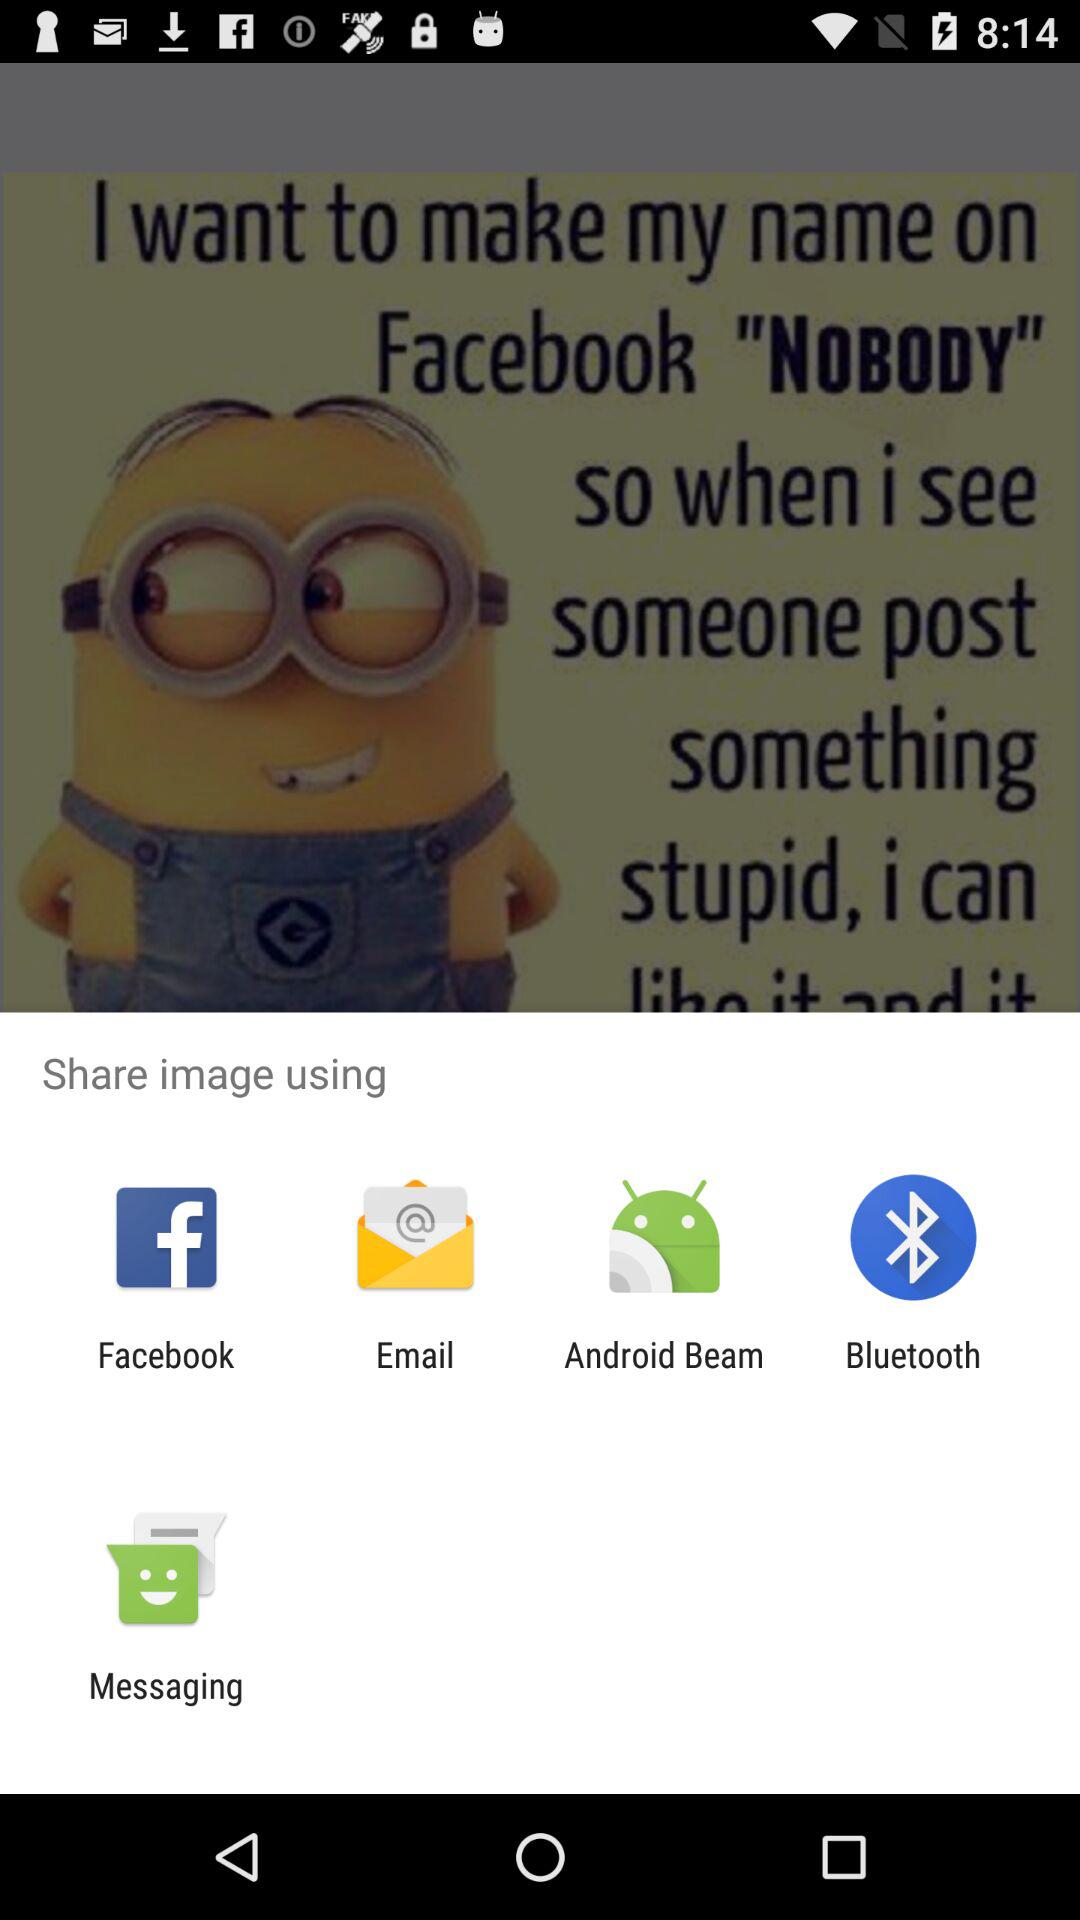 This screenshot has height=1920, width=1080. I want to click on tap android beam, so click(664, 1375).